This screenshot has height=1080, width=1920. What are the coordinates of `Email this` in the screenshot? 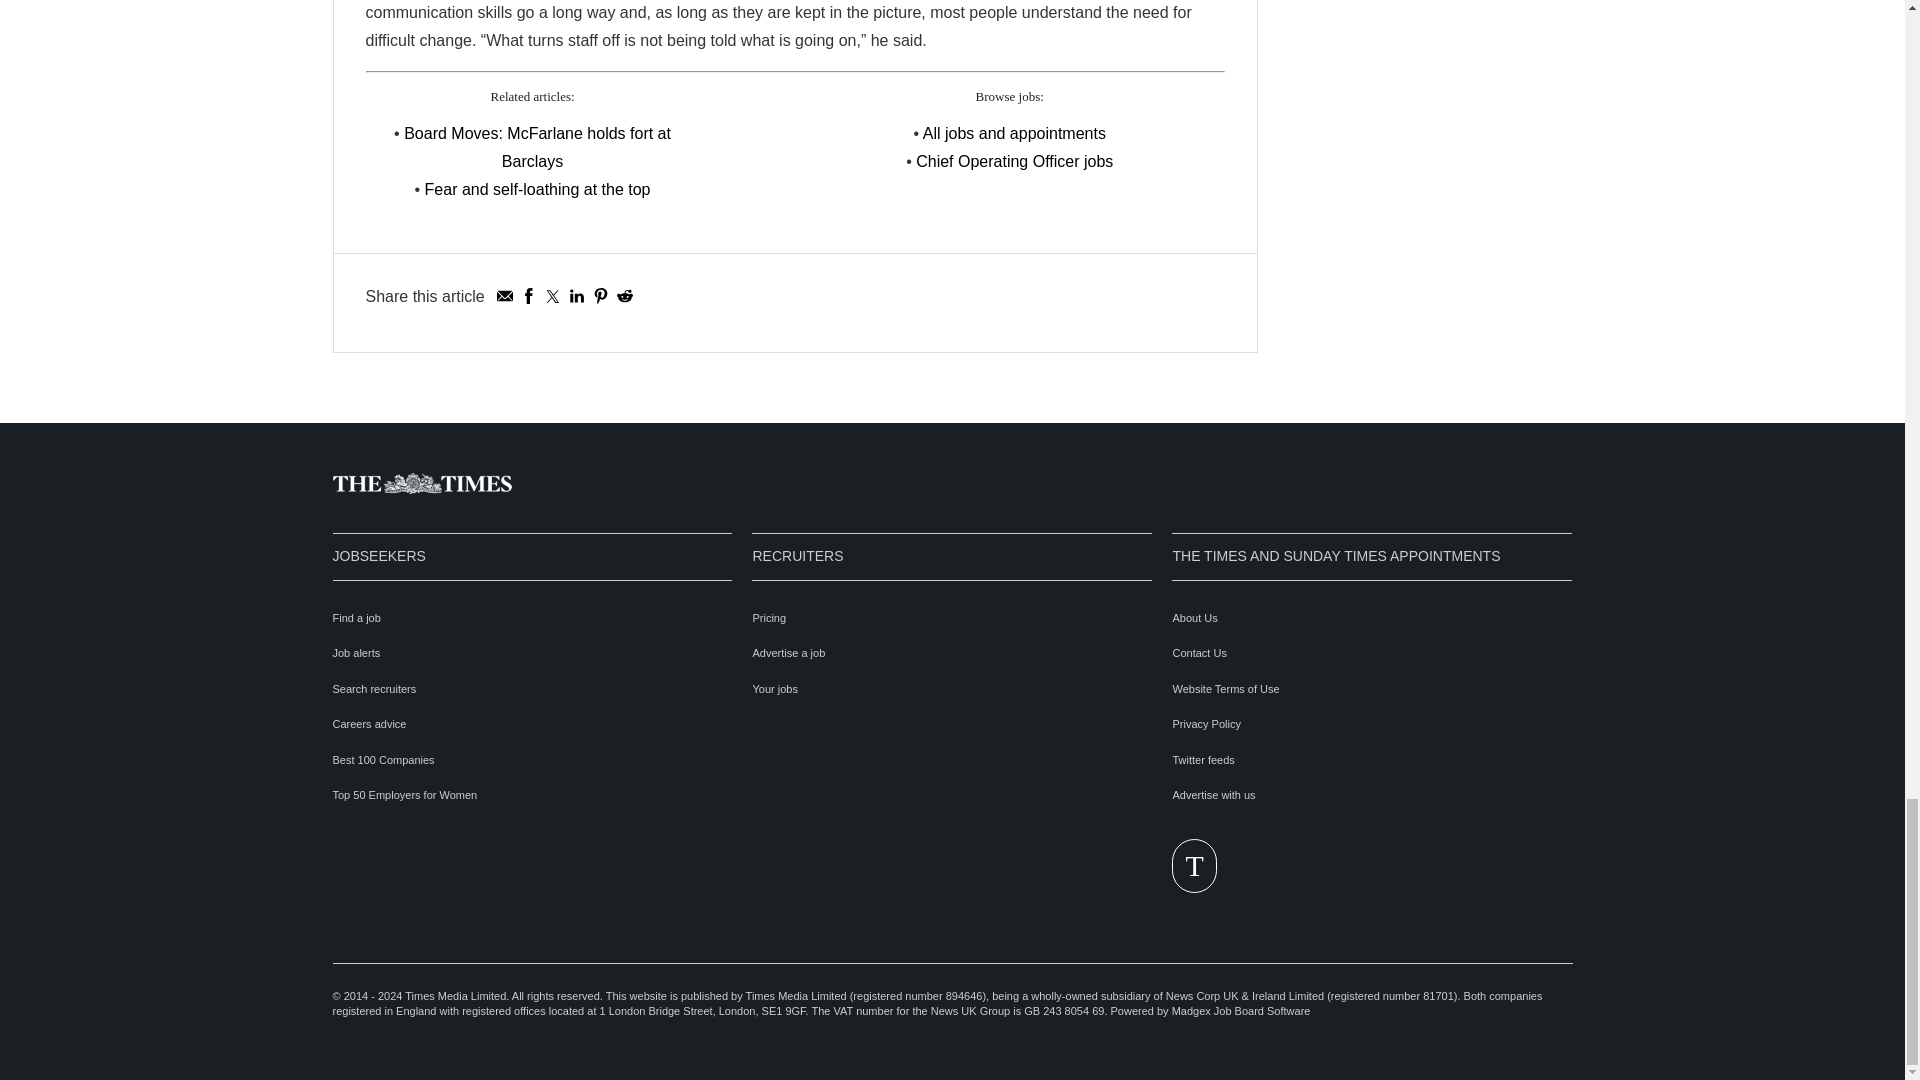 It's located at (504, 296).